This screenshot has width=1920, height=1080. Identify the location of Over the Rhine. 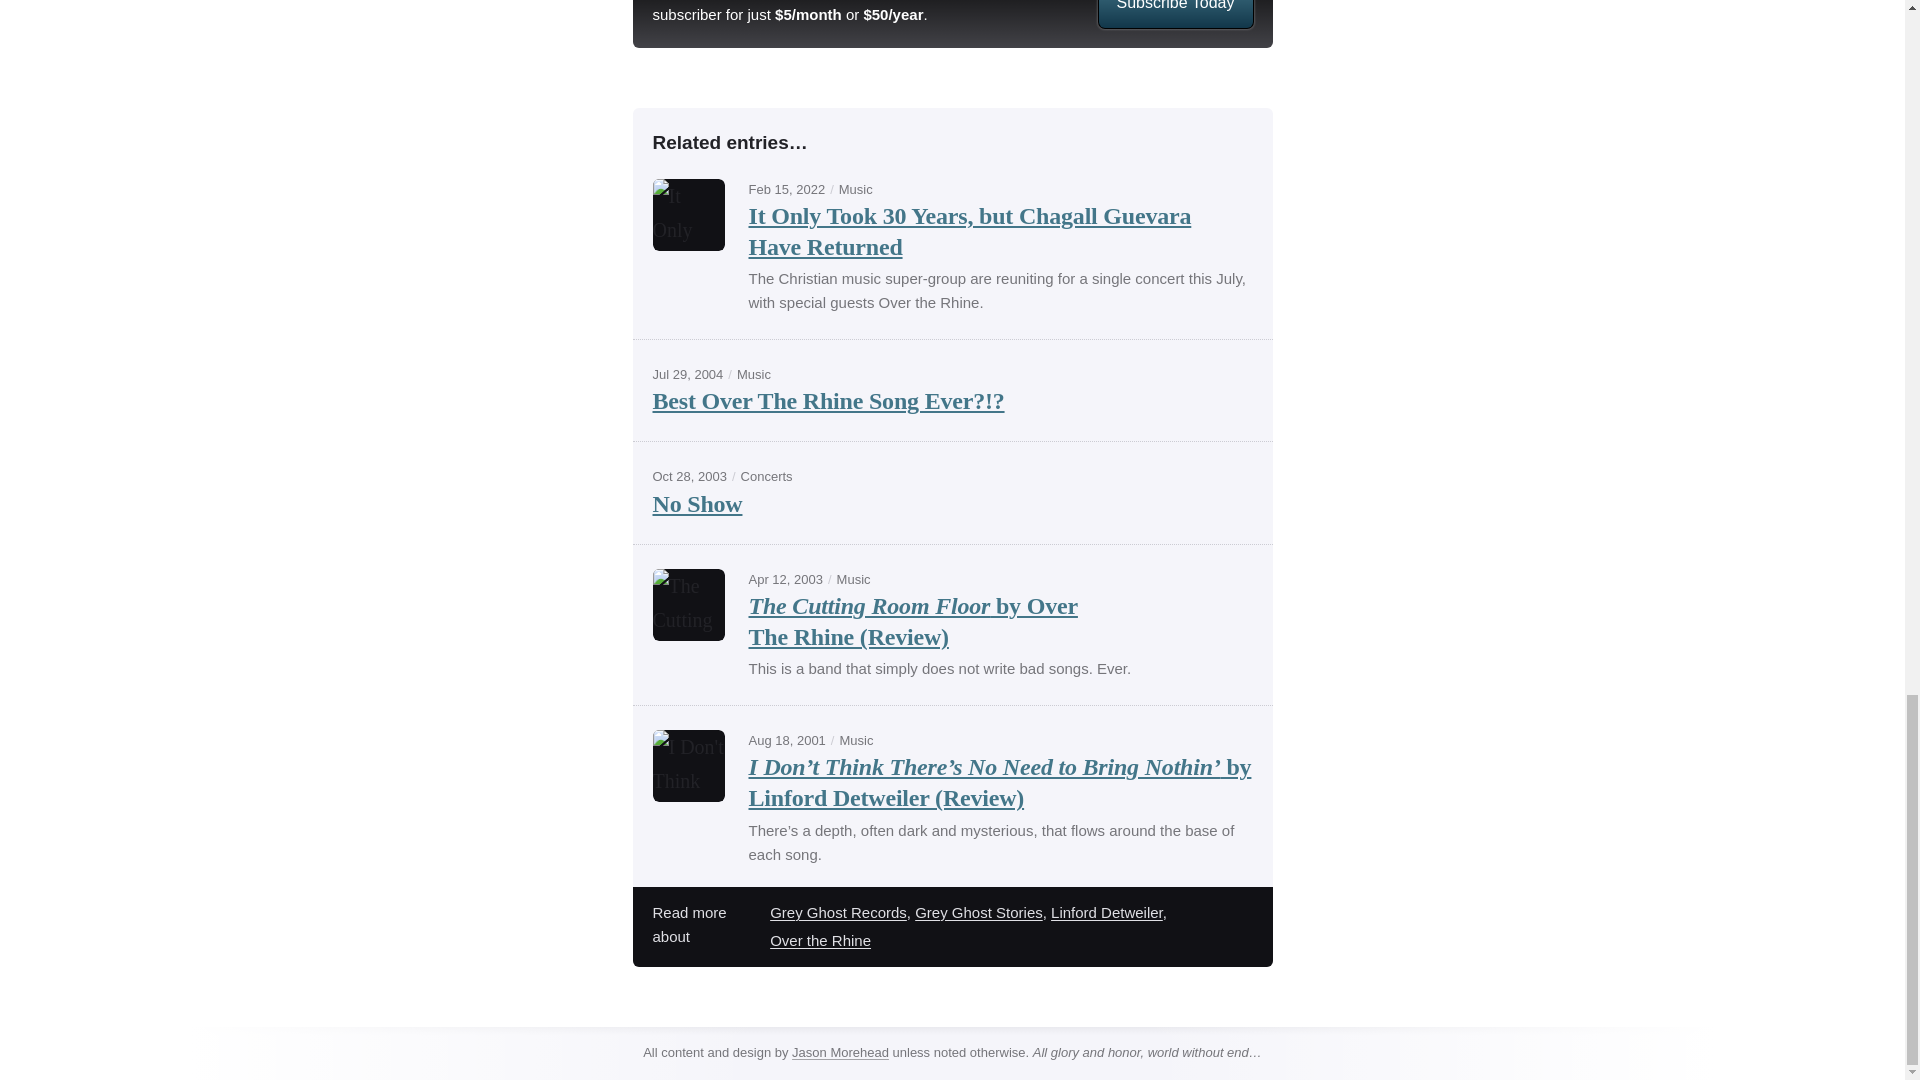
(820, 940).